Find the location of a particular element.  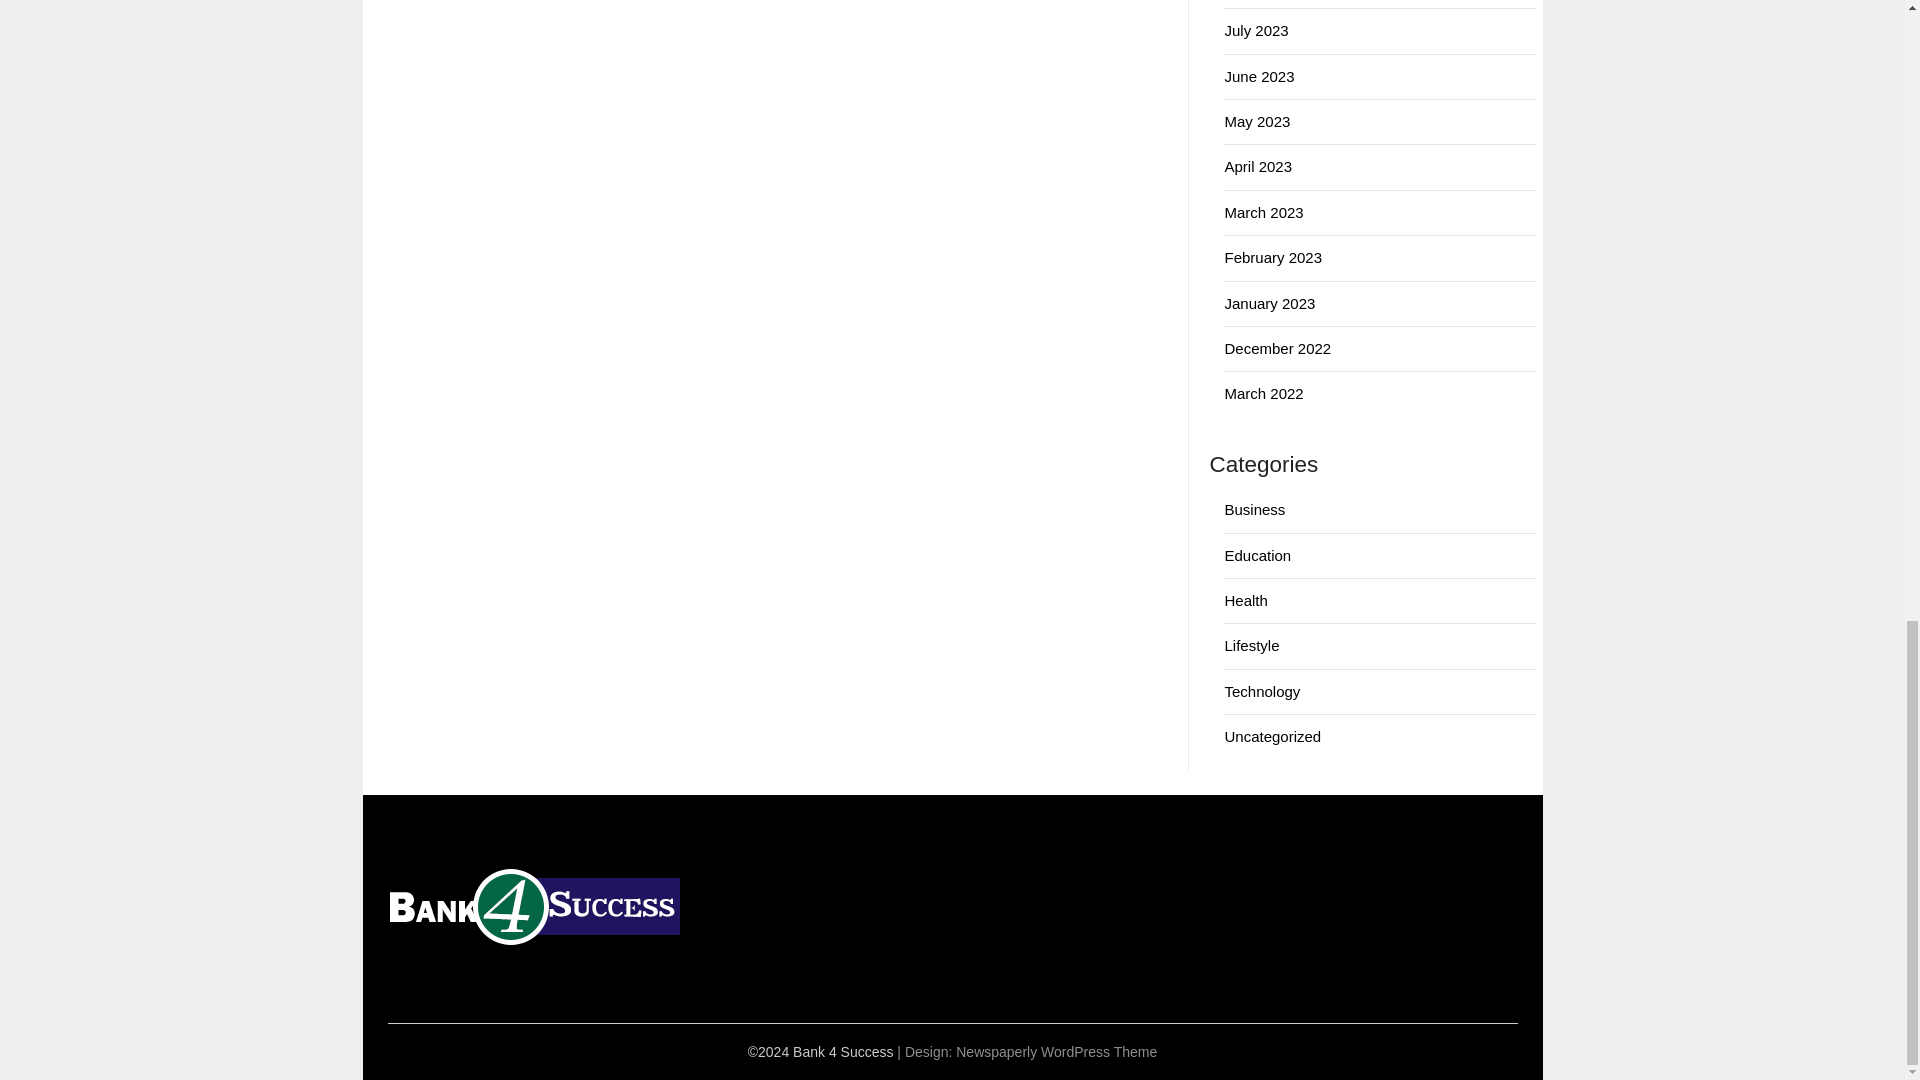

Education is located at coordinates (1257, 554).